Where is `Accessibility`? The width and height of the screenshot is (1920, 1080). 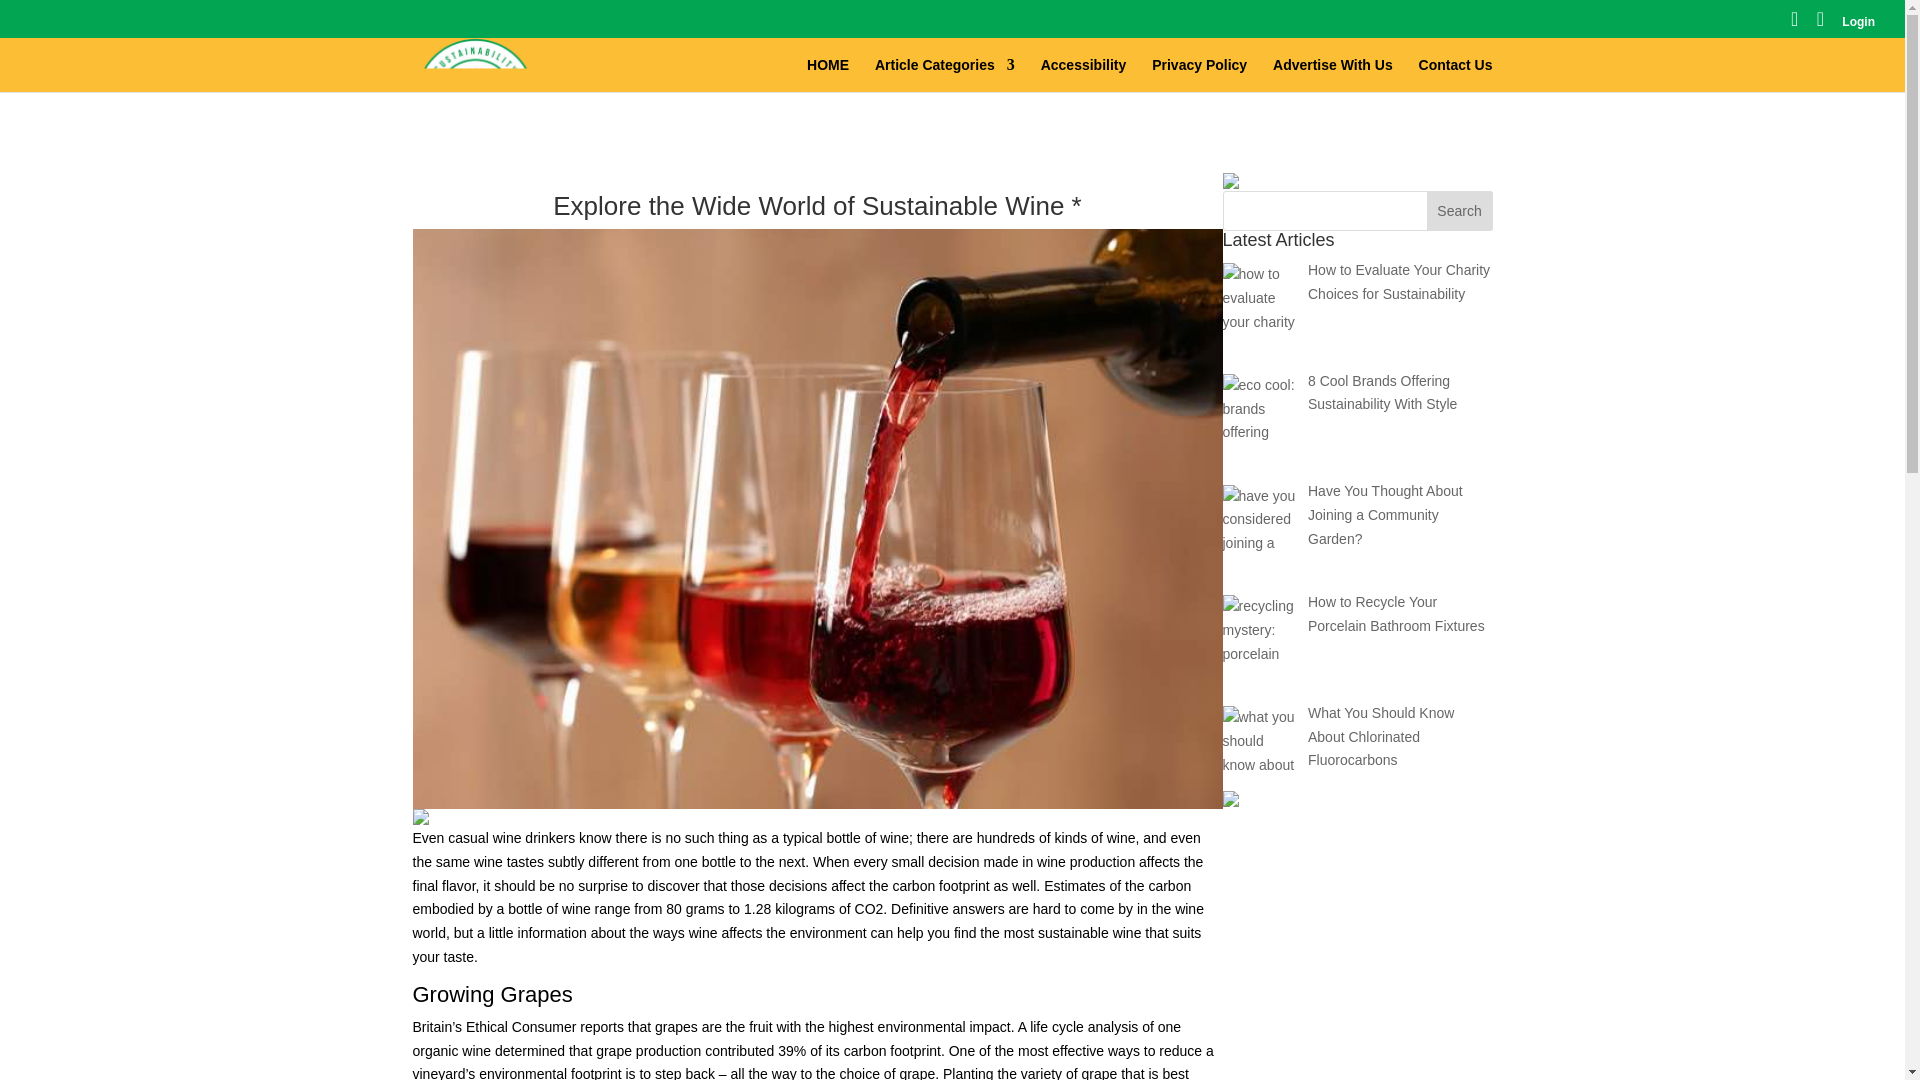
Accessibility is located at coordinates (1084, 74).